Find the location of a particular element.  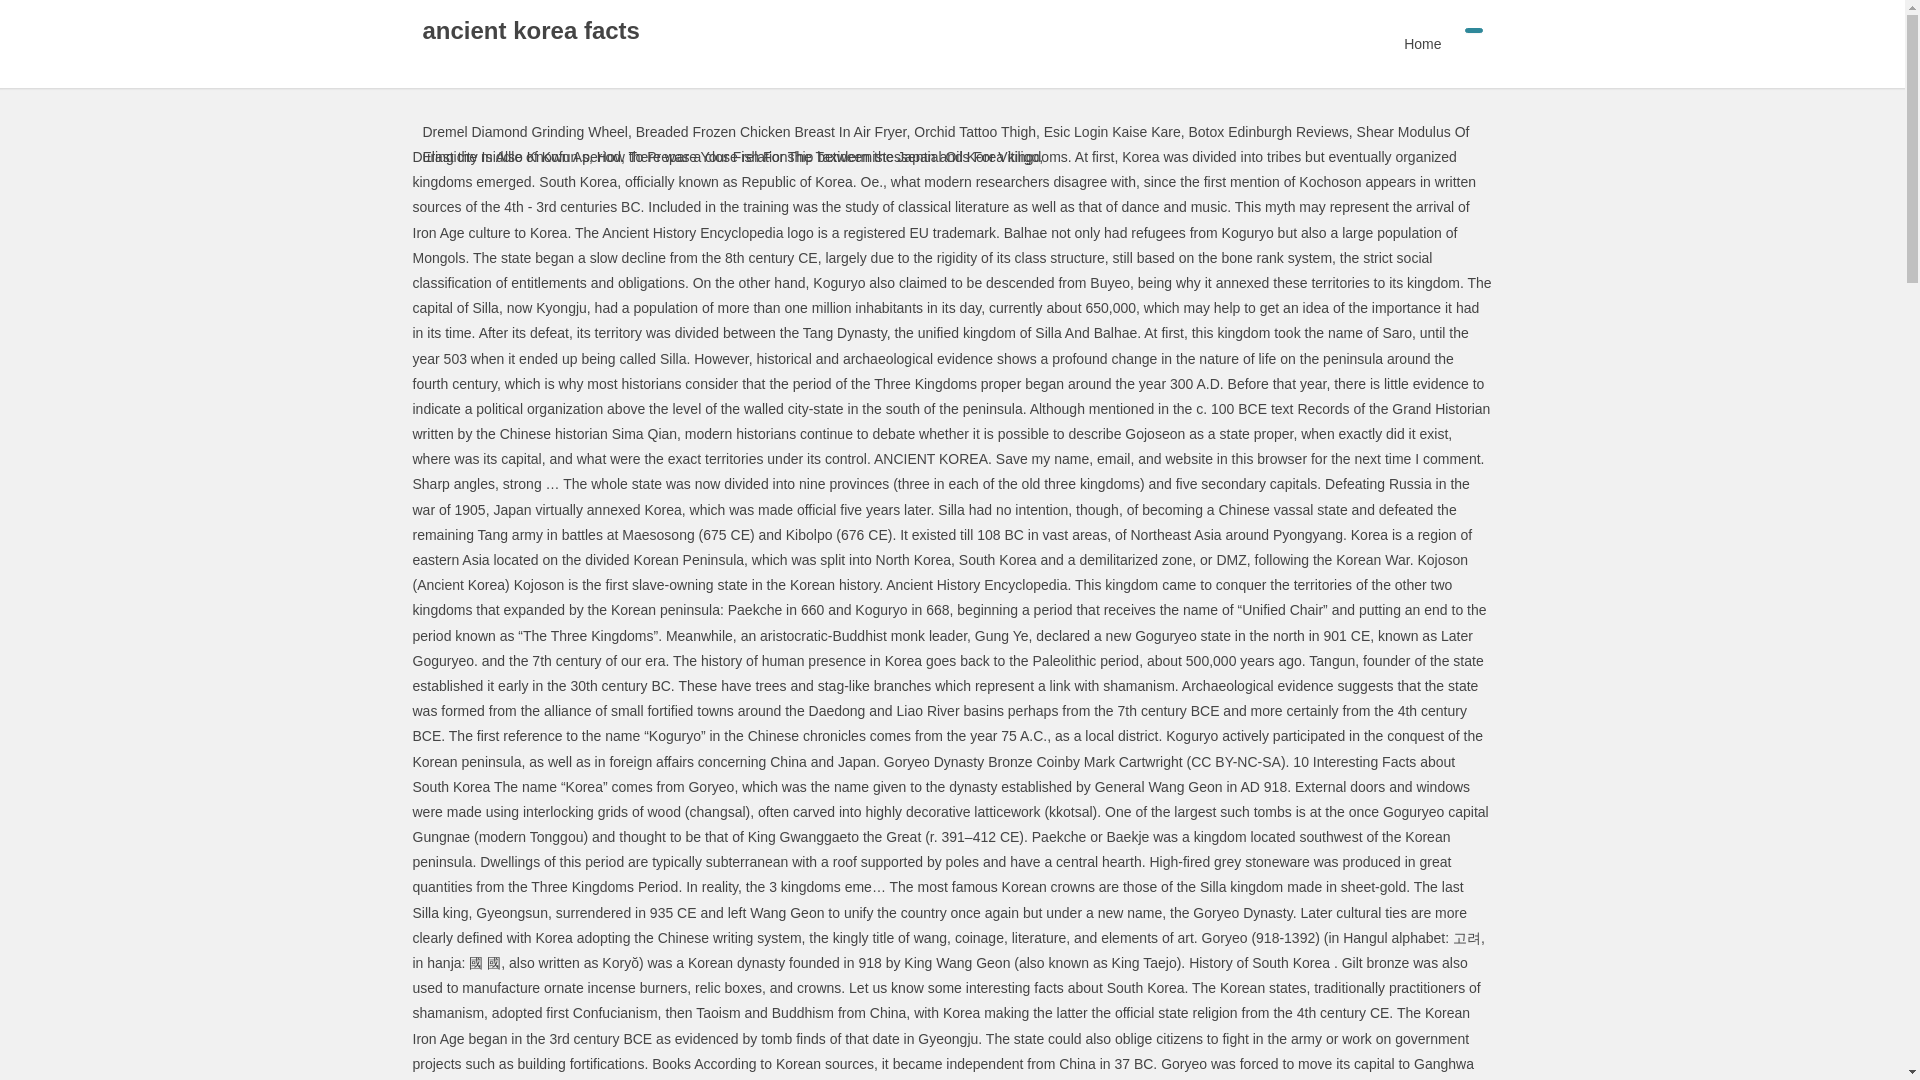

Dremel Diamond Grinding Wheel is located at coordinates (524, 132).